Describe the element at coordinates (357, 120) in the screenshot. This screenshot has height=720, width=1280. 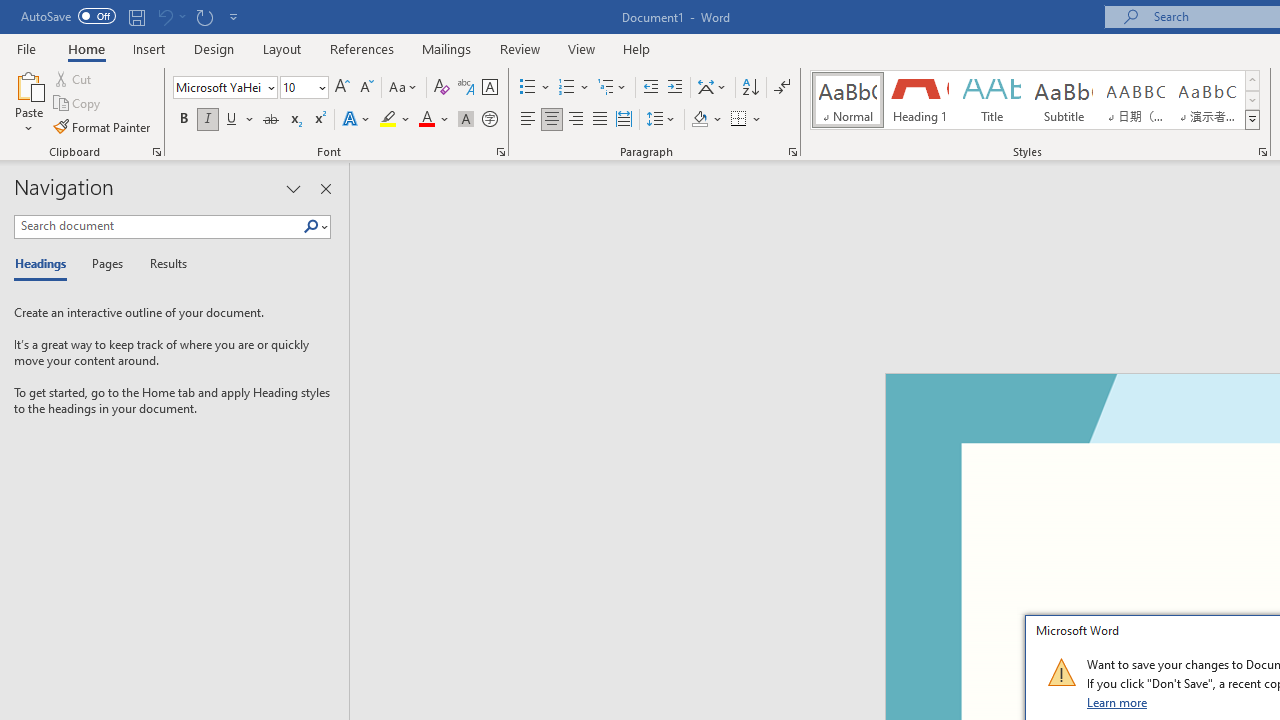
I see `Text Effects and Typography` at that location.